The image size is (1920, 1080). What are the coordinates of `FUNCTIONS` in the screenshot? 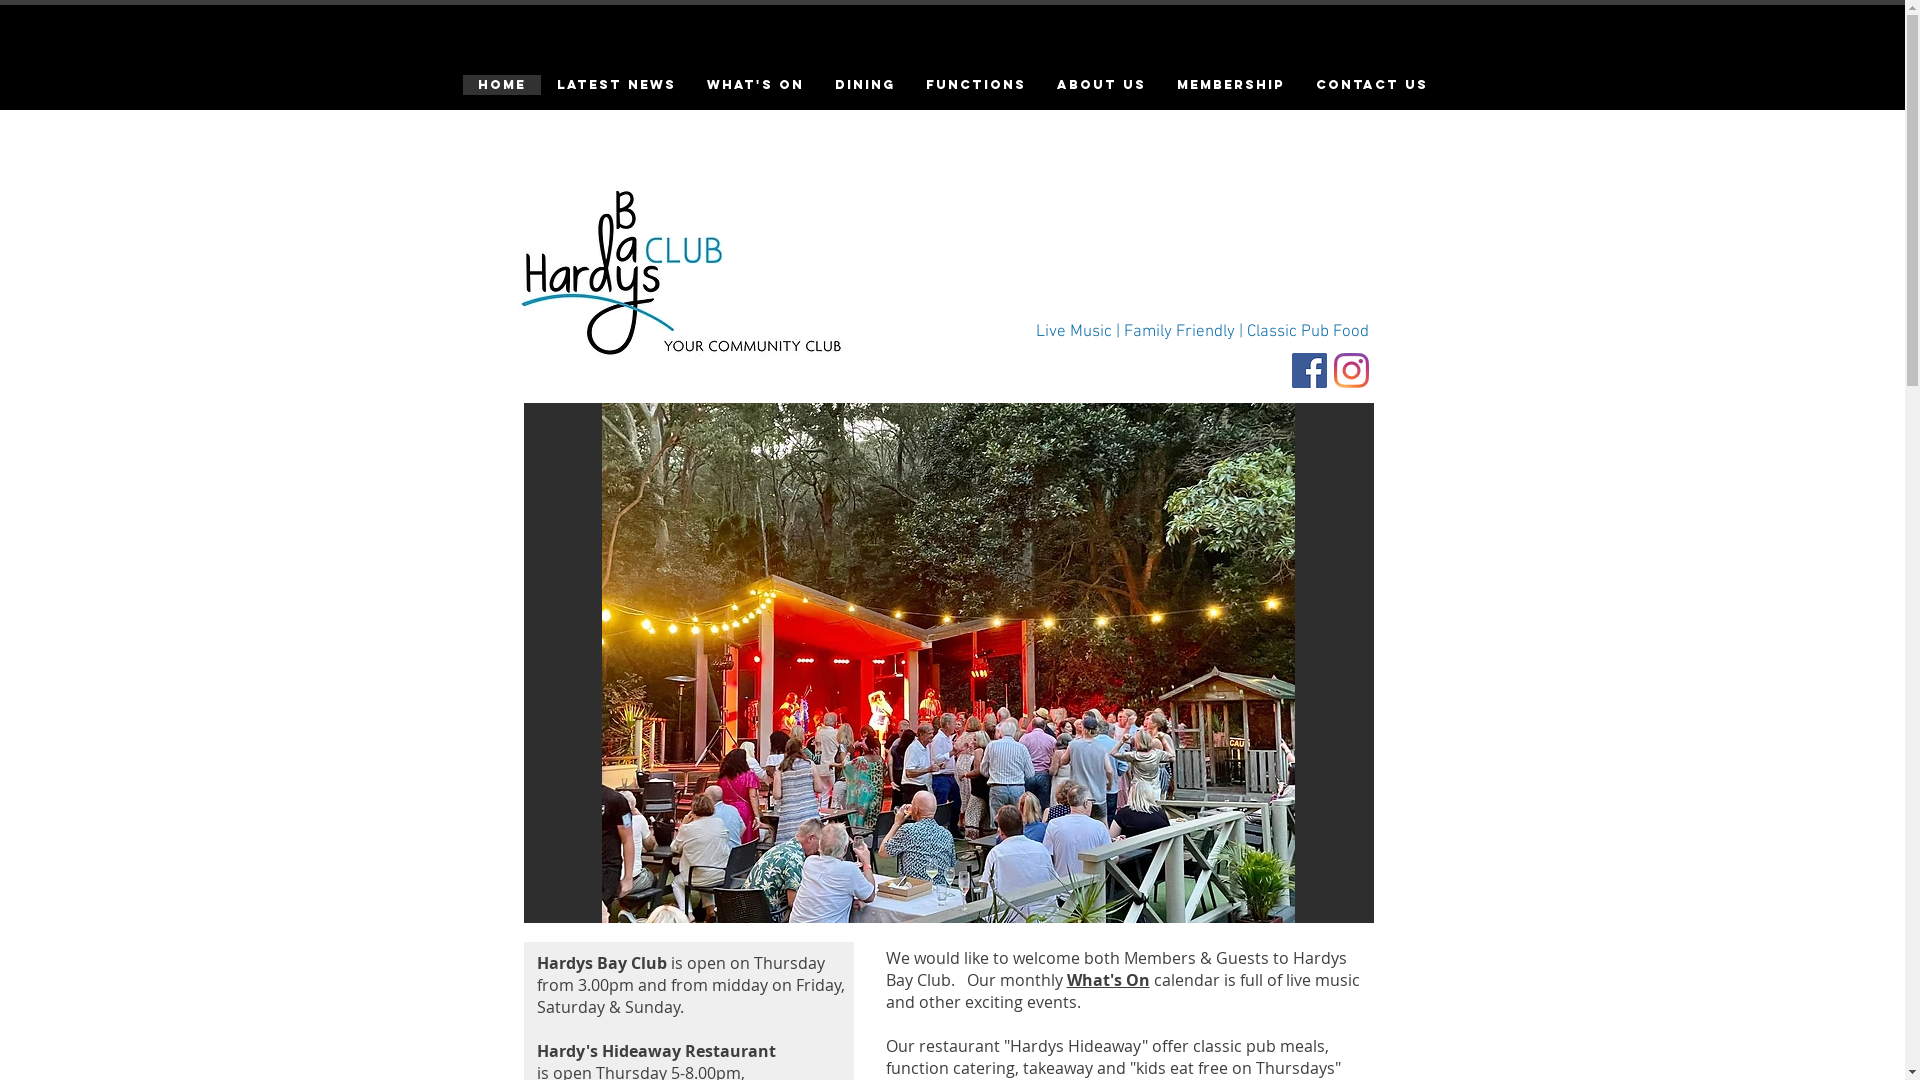 It's located at (976, 85).